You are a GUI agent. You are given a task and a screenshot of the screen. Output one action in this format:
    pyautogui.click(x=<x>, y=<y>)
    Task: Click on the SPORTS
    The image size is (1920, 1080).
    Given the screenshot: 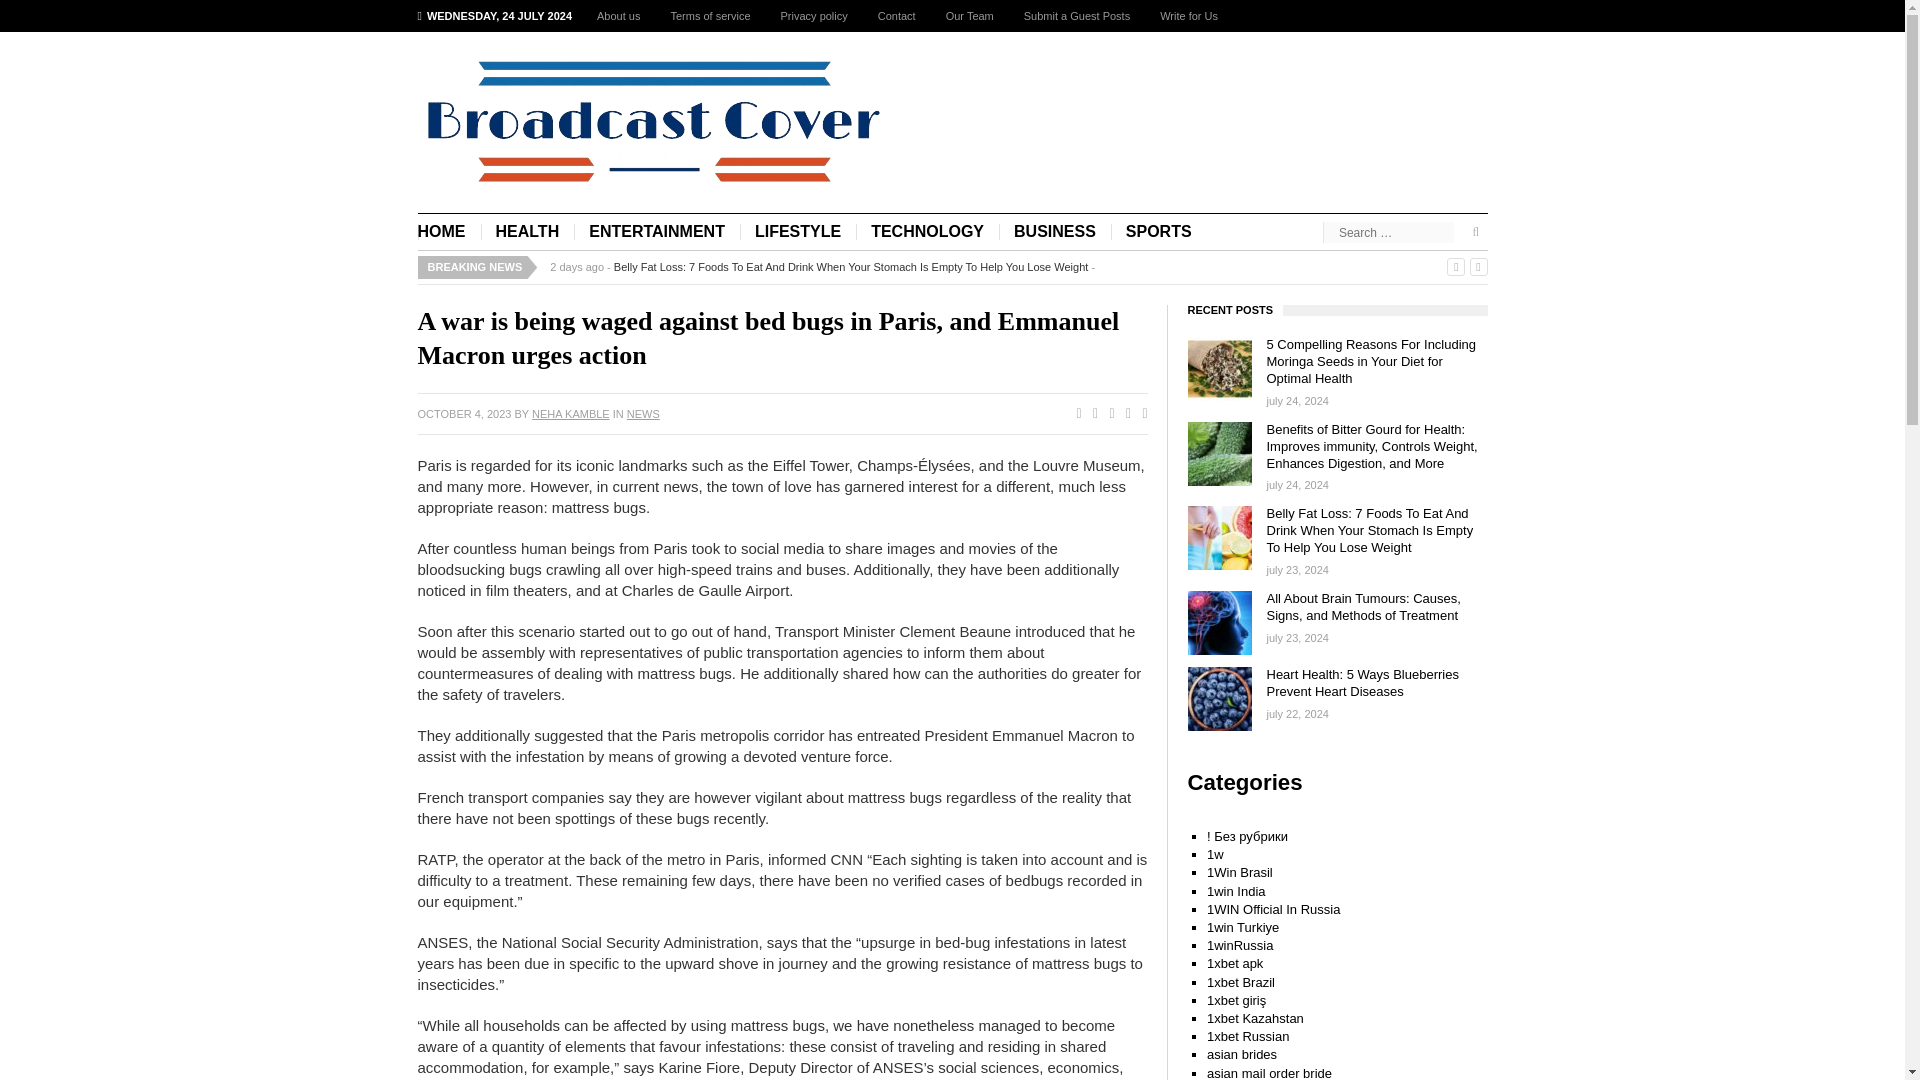 What is the action you would take?
    pyautogui.click(x=1159, y=232)
    